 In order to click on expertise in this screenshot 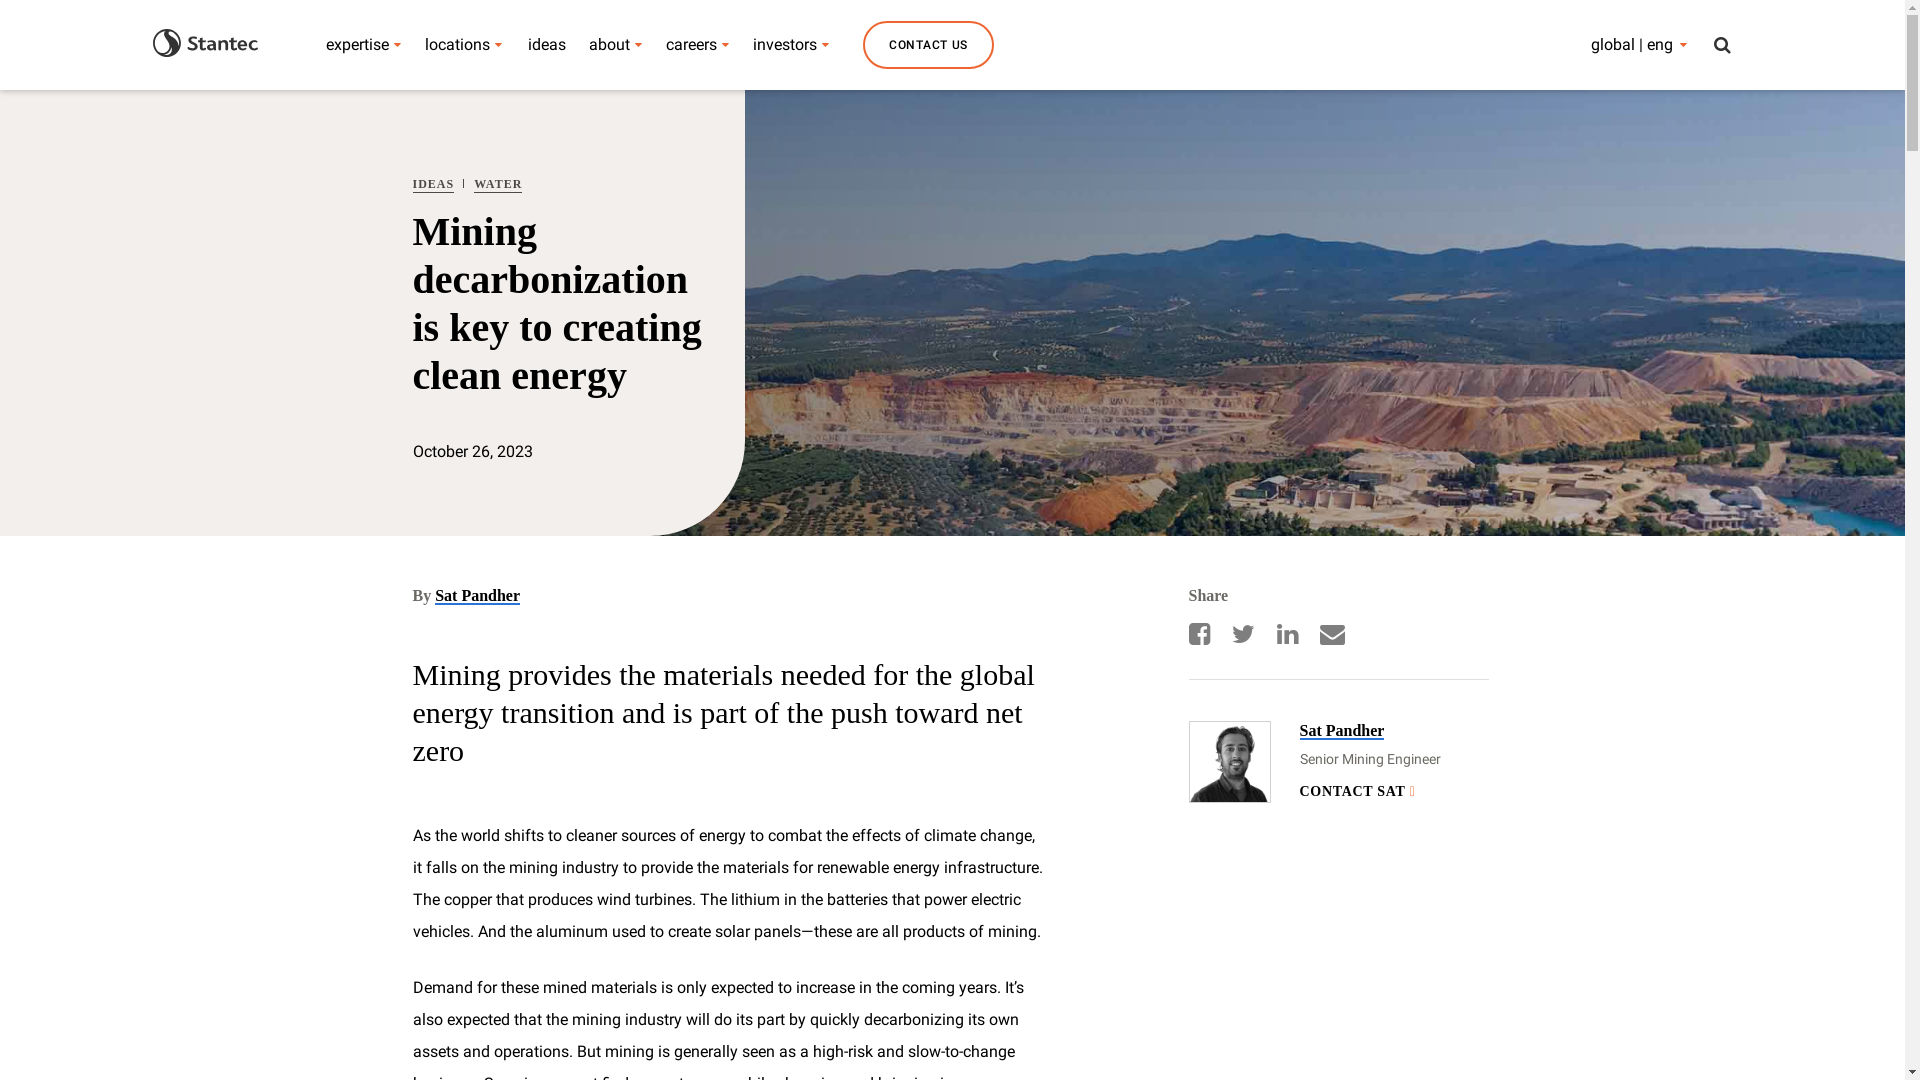, I will do `click(357, 44)`.